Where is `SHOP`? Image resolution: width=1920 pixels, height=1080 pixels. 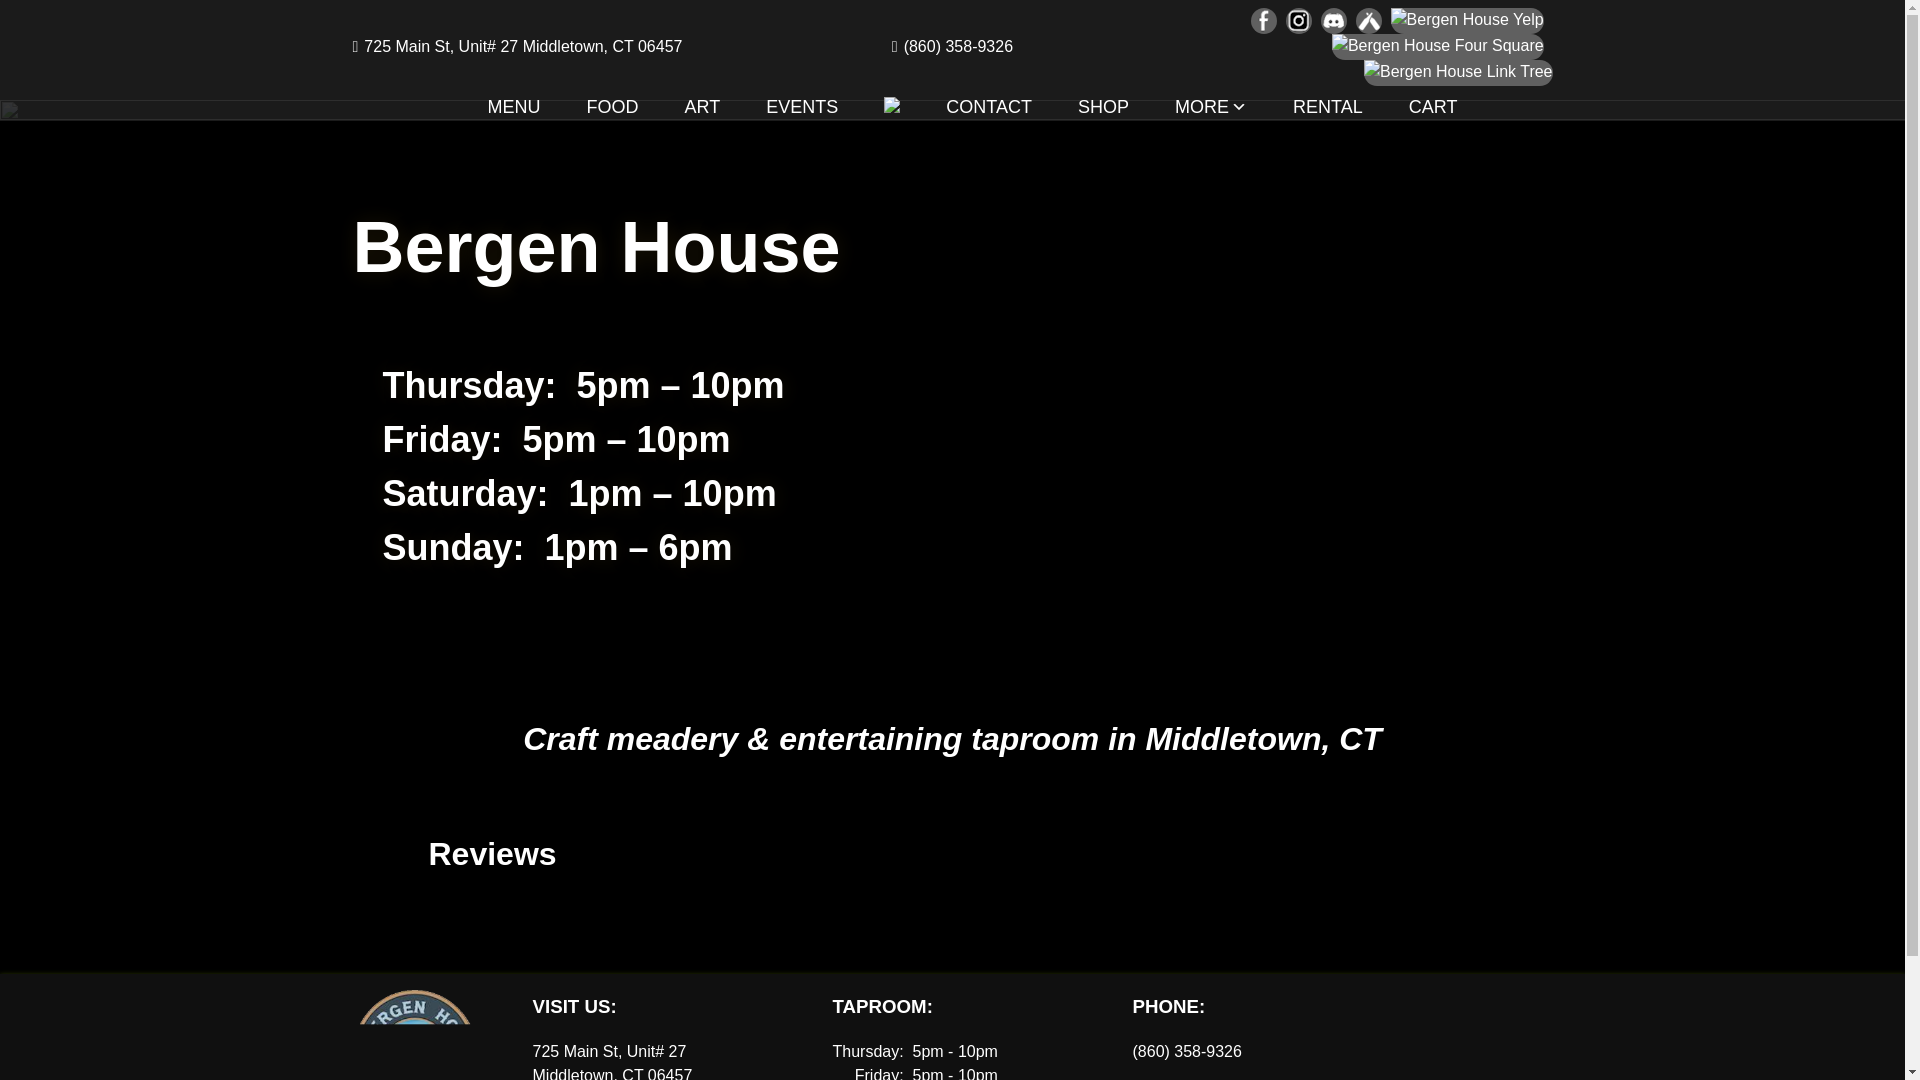
SHOP is located at coordinates (1102, 106).